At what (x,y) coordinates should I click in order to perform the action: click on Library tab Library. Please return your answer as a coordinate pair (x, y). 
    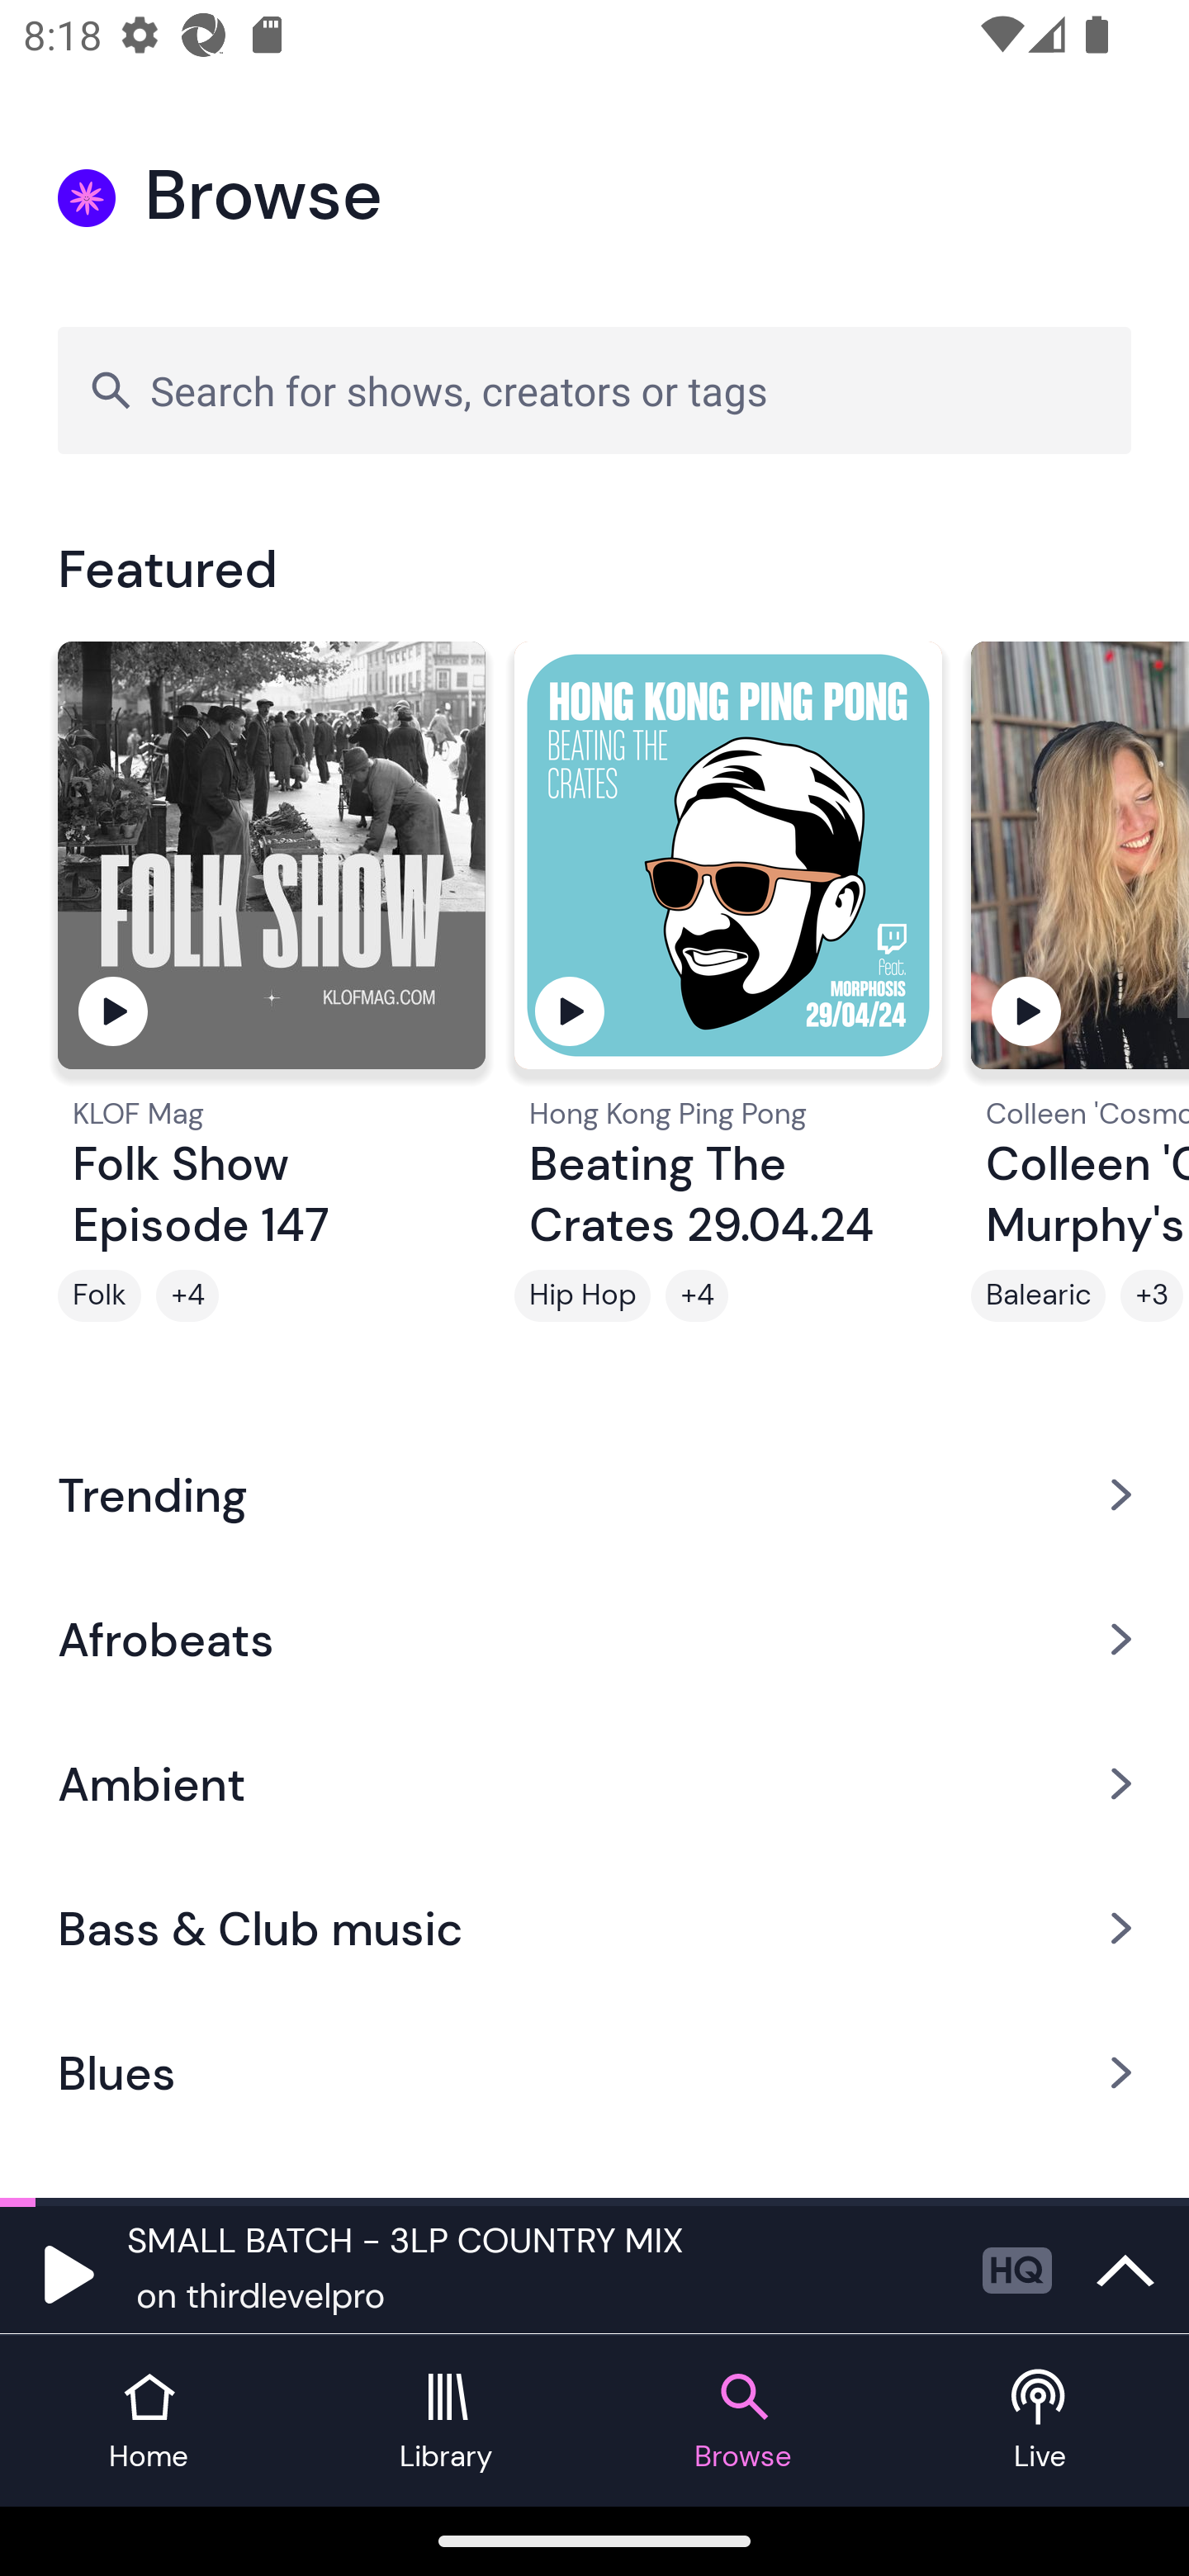
    Looking at the image, I should click on (446, 2421).